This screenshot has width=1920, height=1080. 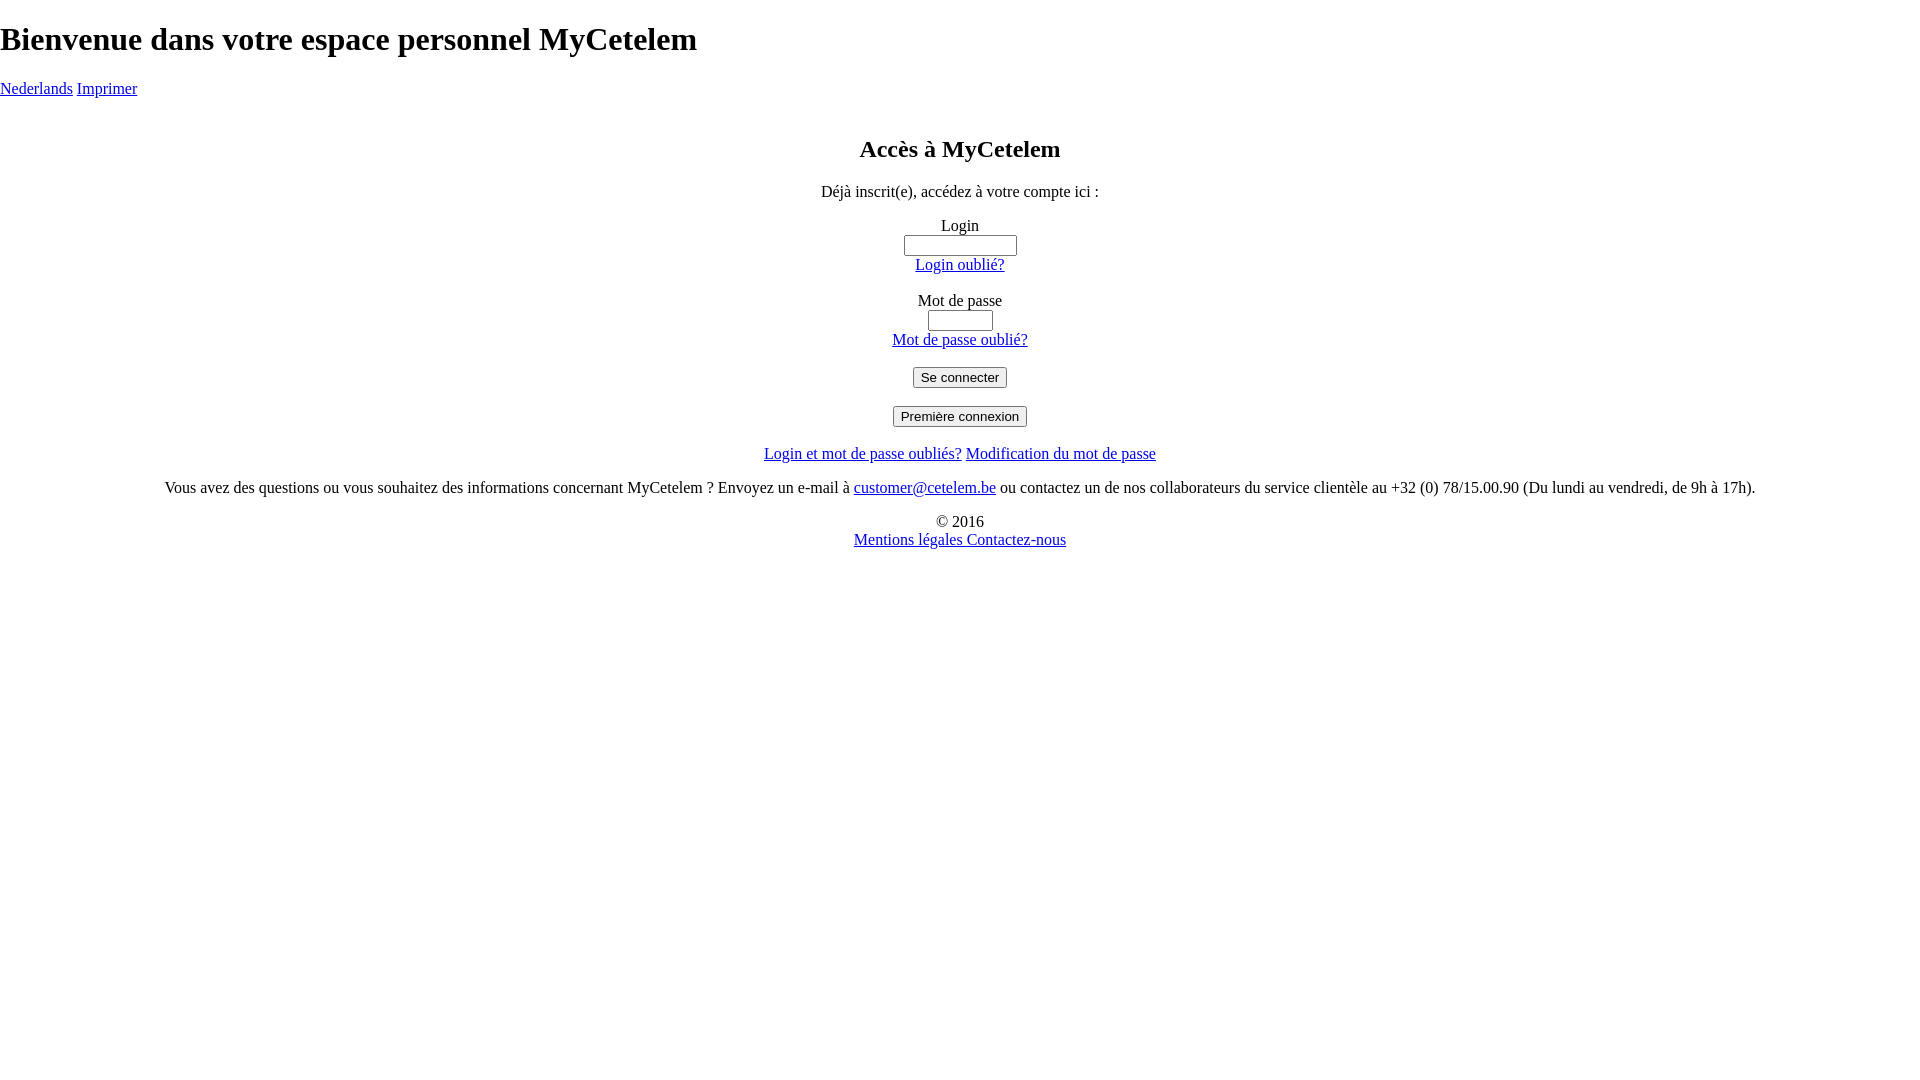 I want to click on Imprimer, so click(x=107, y=88).